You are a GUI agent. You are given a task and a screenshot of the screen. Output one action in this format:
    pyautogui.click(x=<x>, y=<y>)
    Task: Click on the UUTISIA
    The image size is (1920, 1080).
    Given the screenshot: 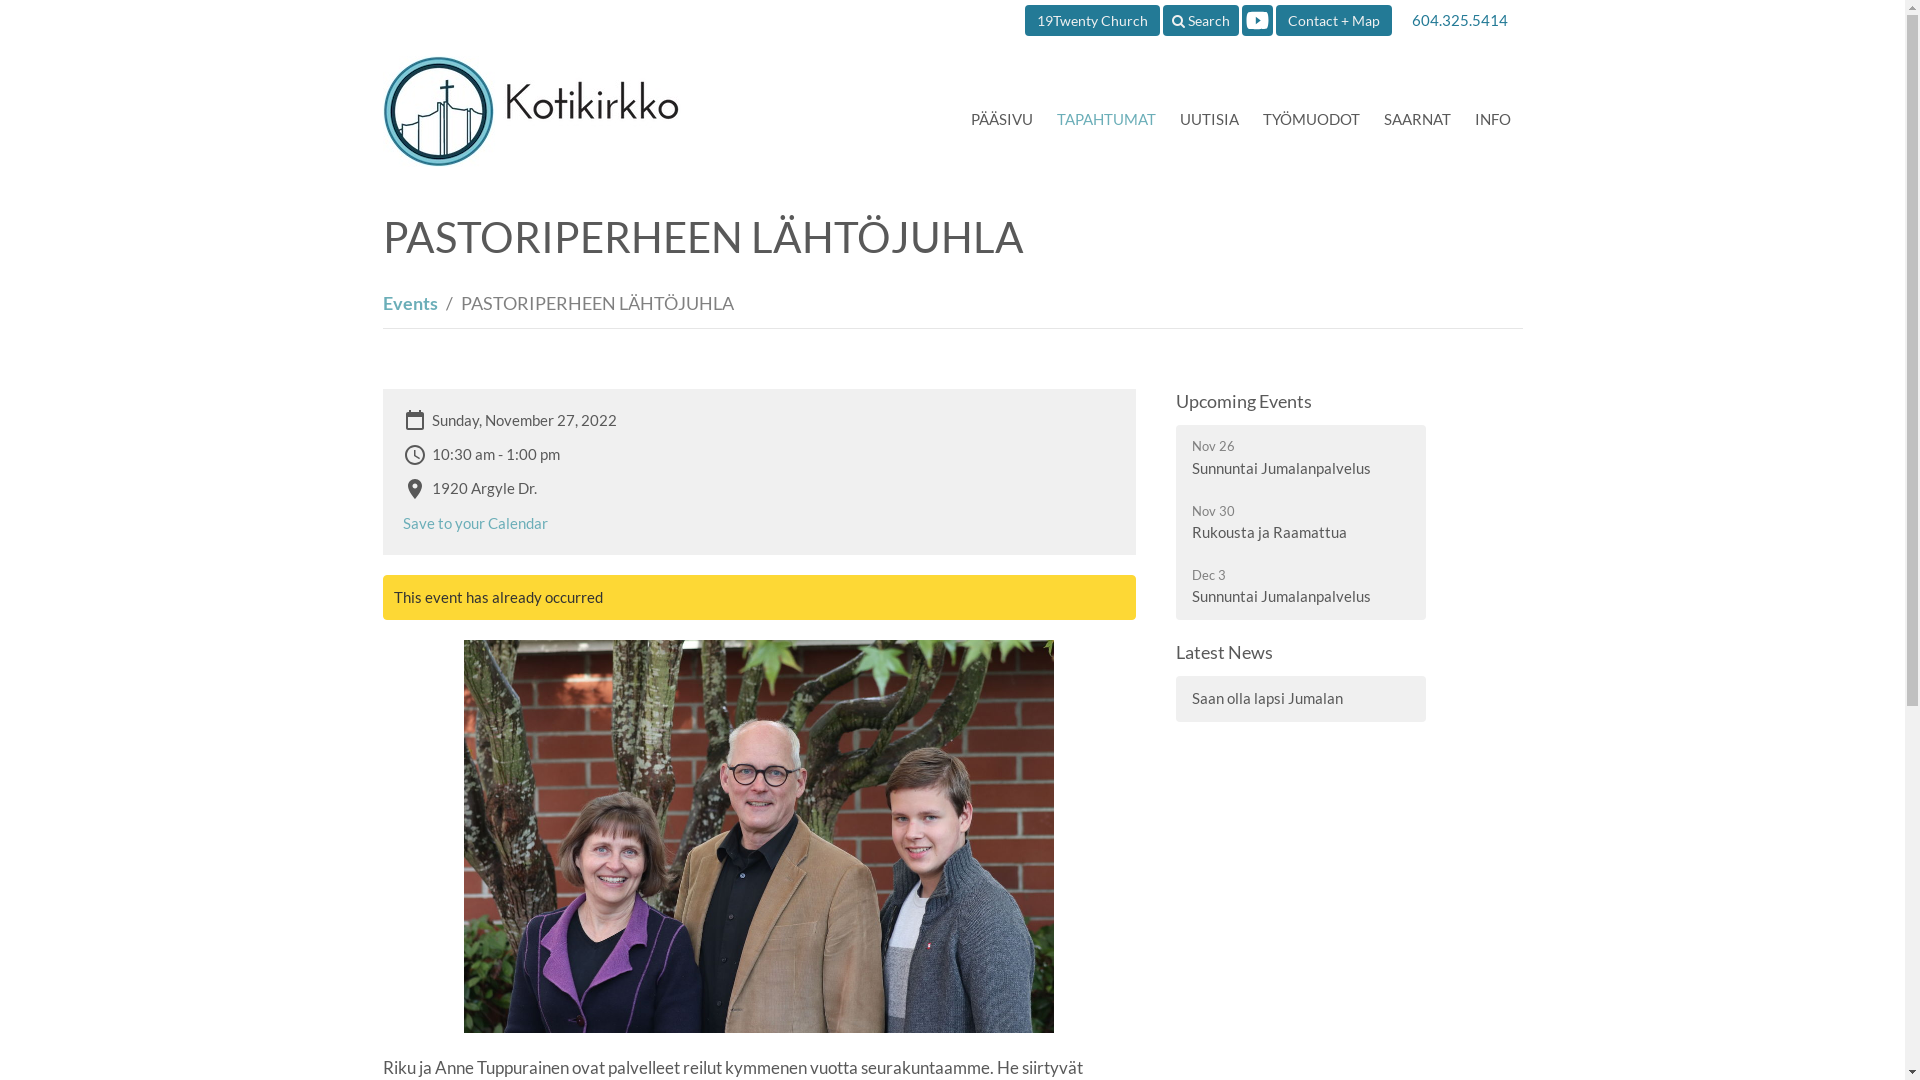 What is the action you would take?
    pyautogui.click(x=1210, y=119)
    